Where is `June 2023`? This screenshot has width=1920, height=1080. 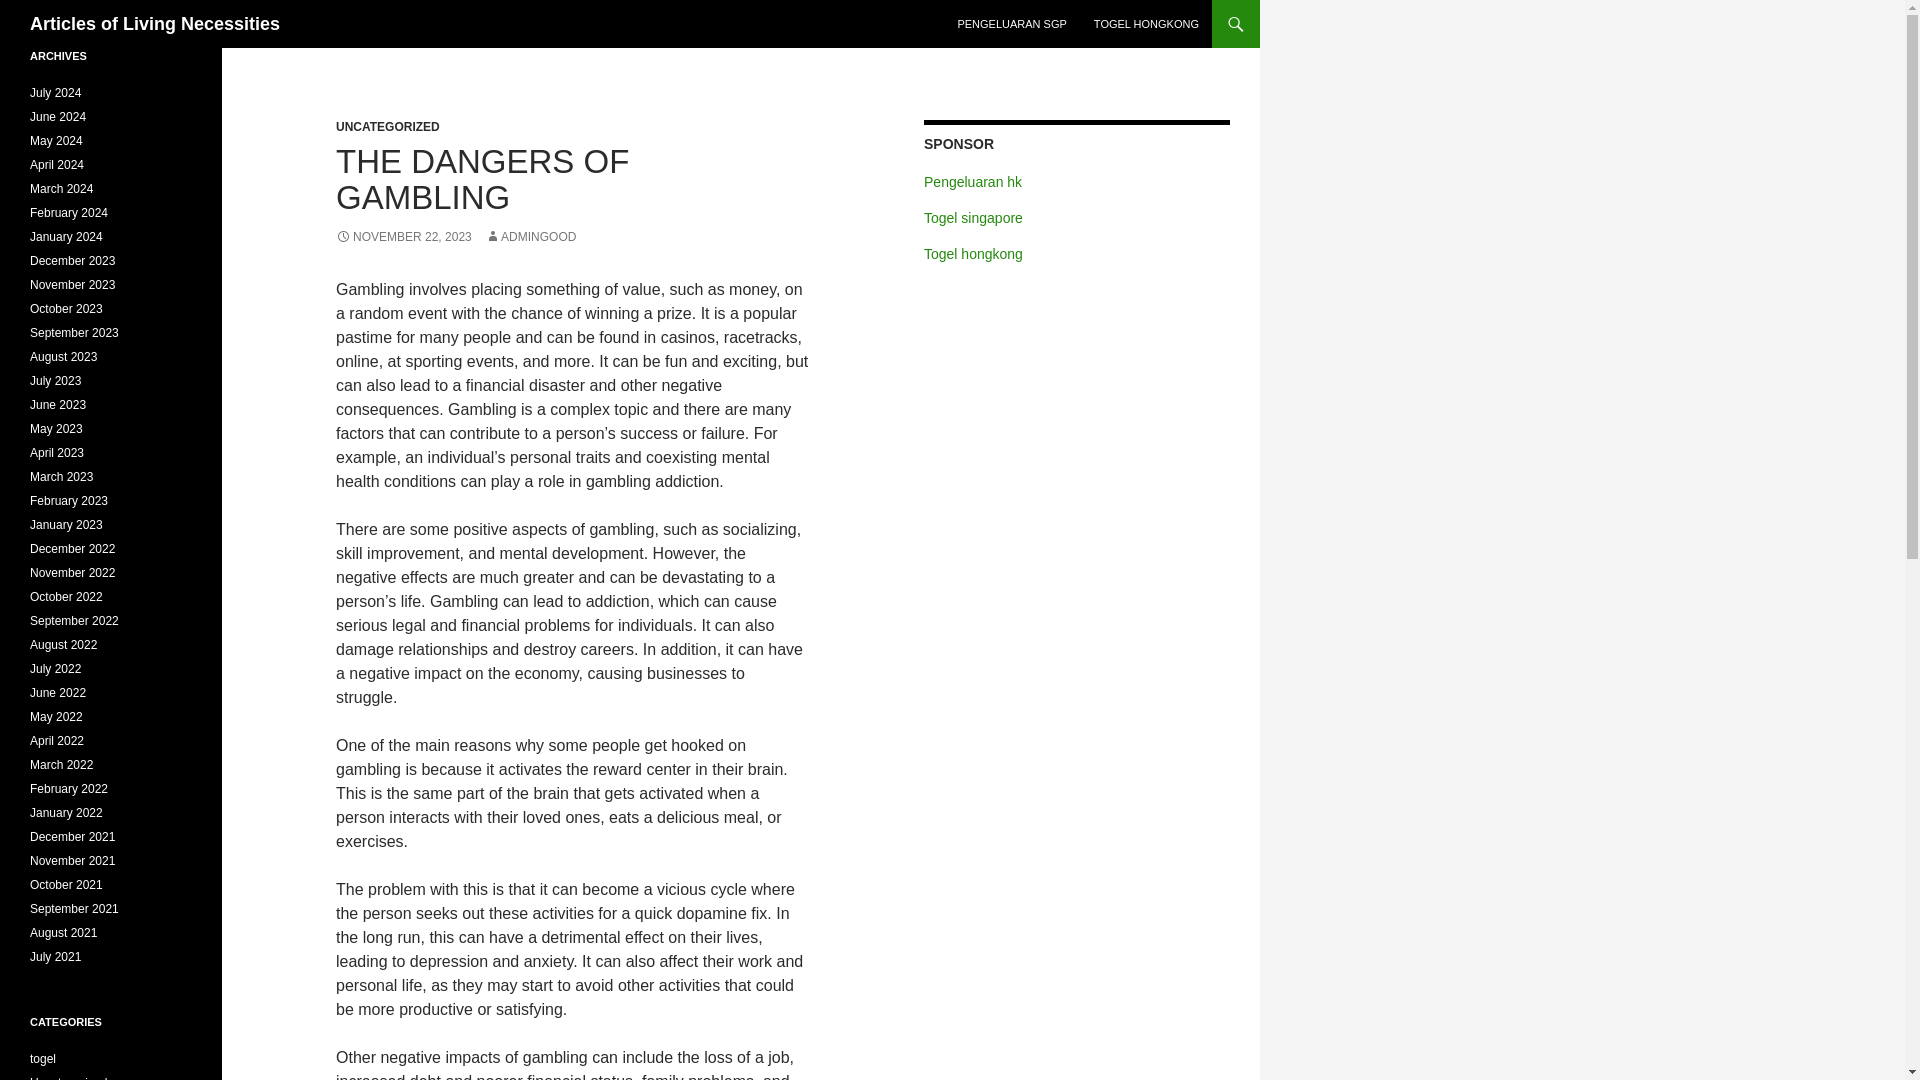
June 2023 is located at coordinates (58, 404).